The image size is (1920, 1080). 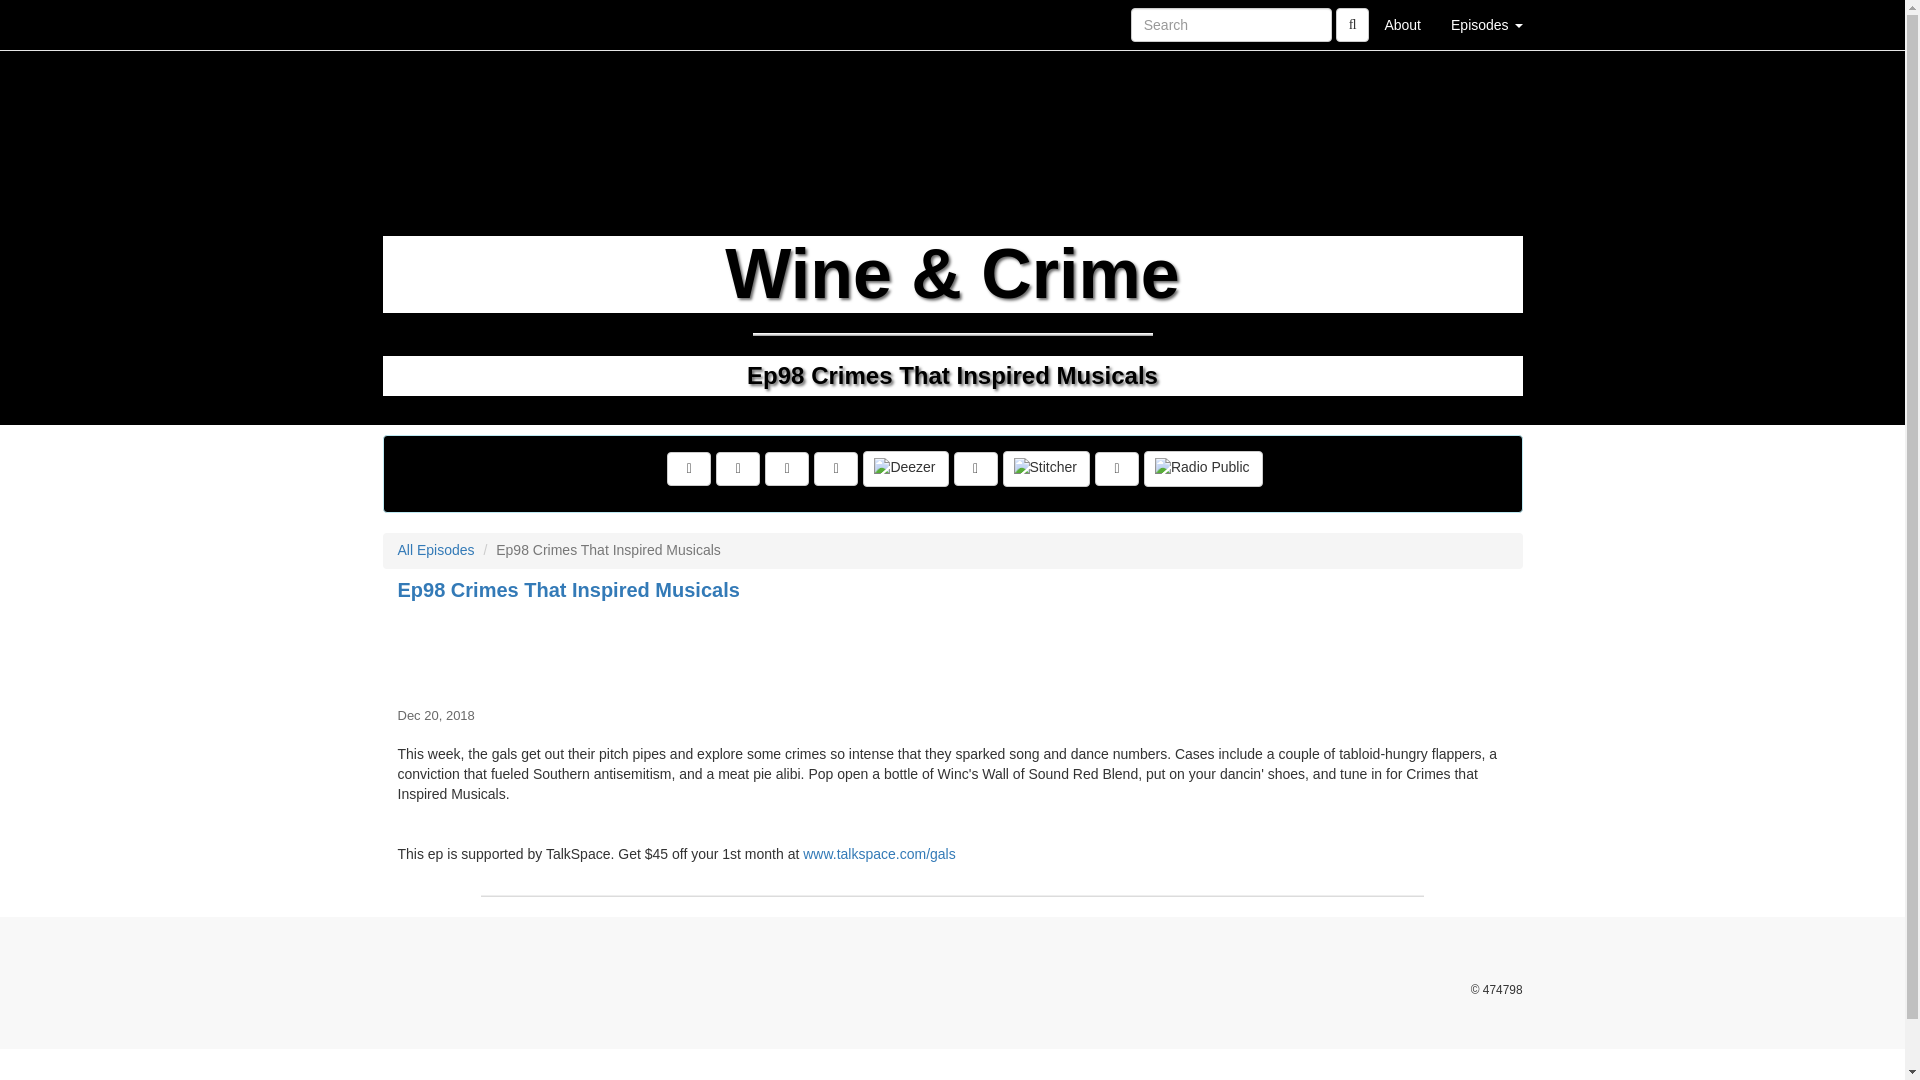 I want to click on Home Page, so click(x=423, y=24).